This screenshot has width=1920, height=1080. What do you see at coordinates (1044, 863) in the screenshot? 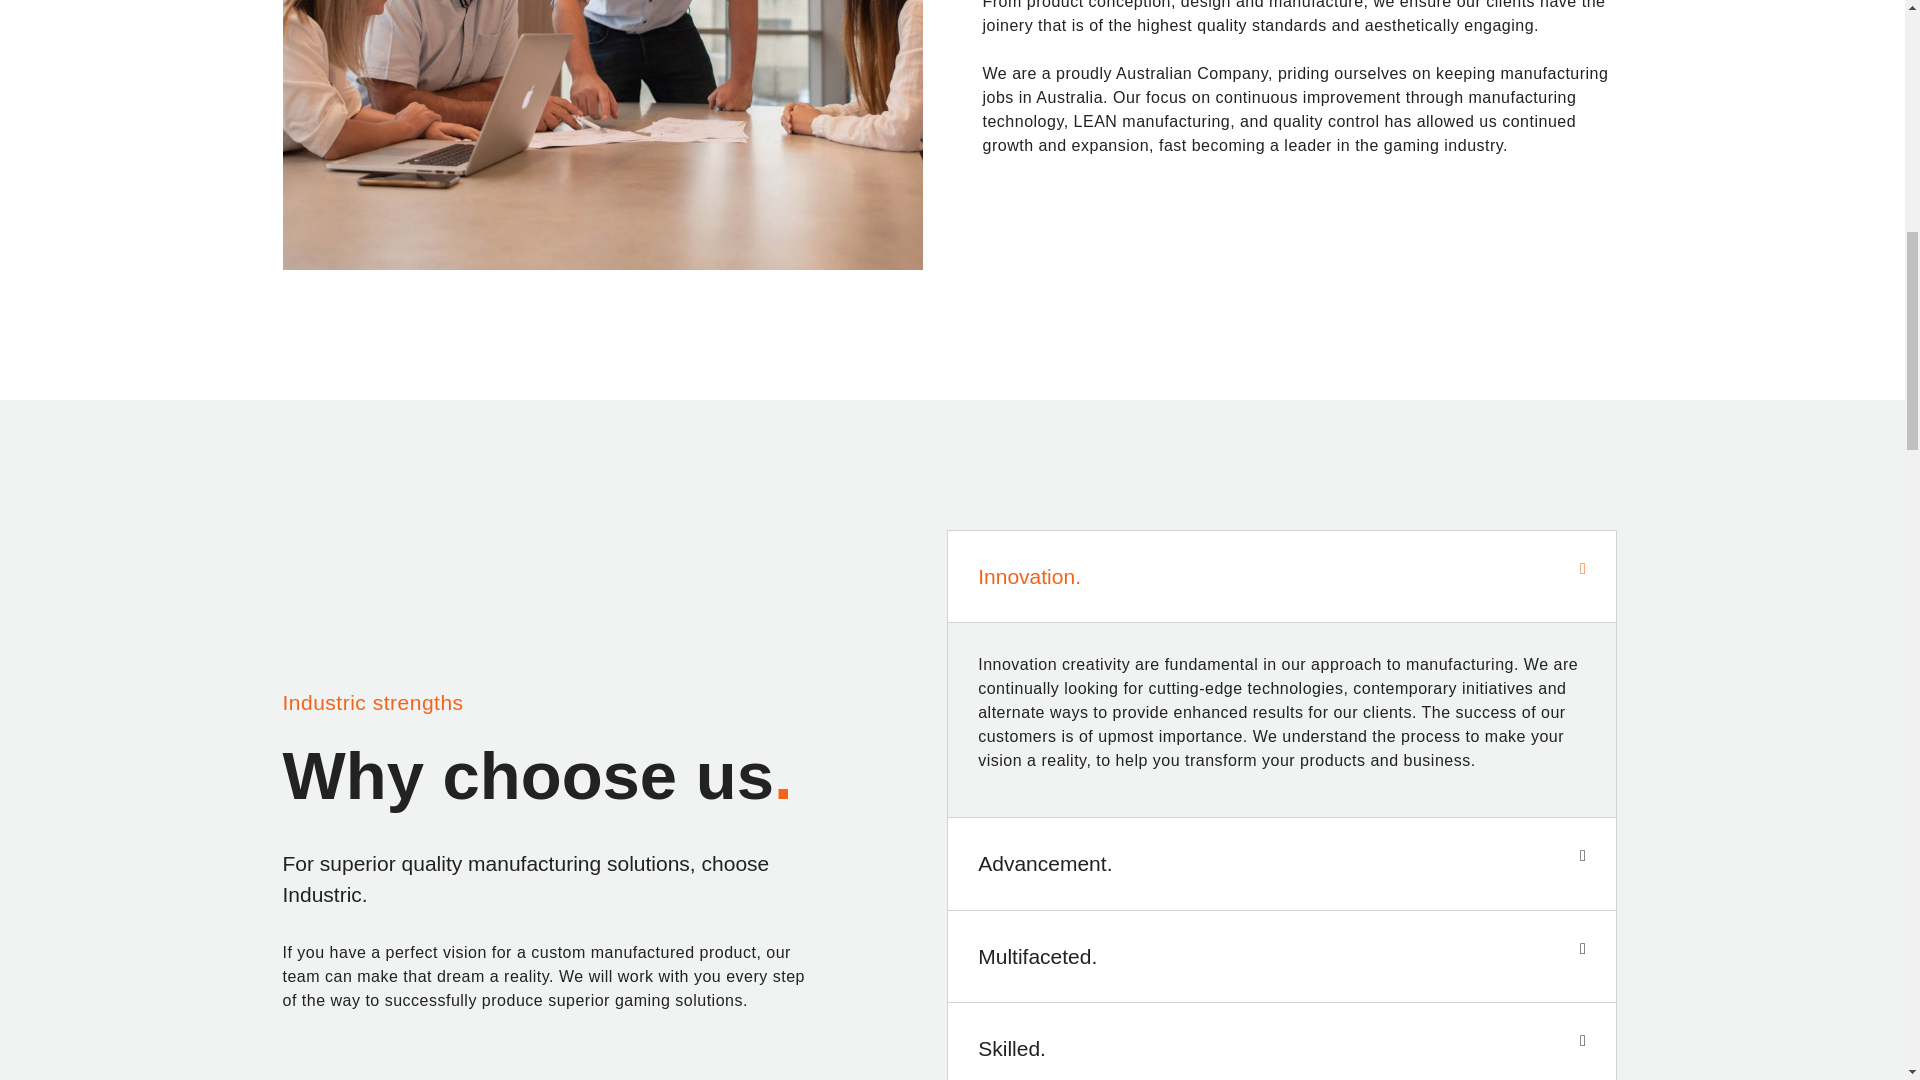
I see `Advancement.` at bounding box center [1044, 863].